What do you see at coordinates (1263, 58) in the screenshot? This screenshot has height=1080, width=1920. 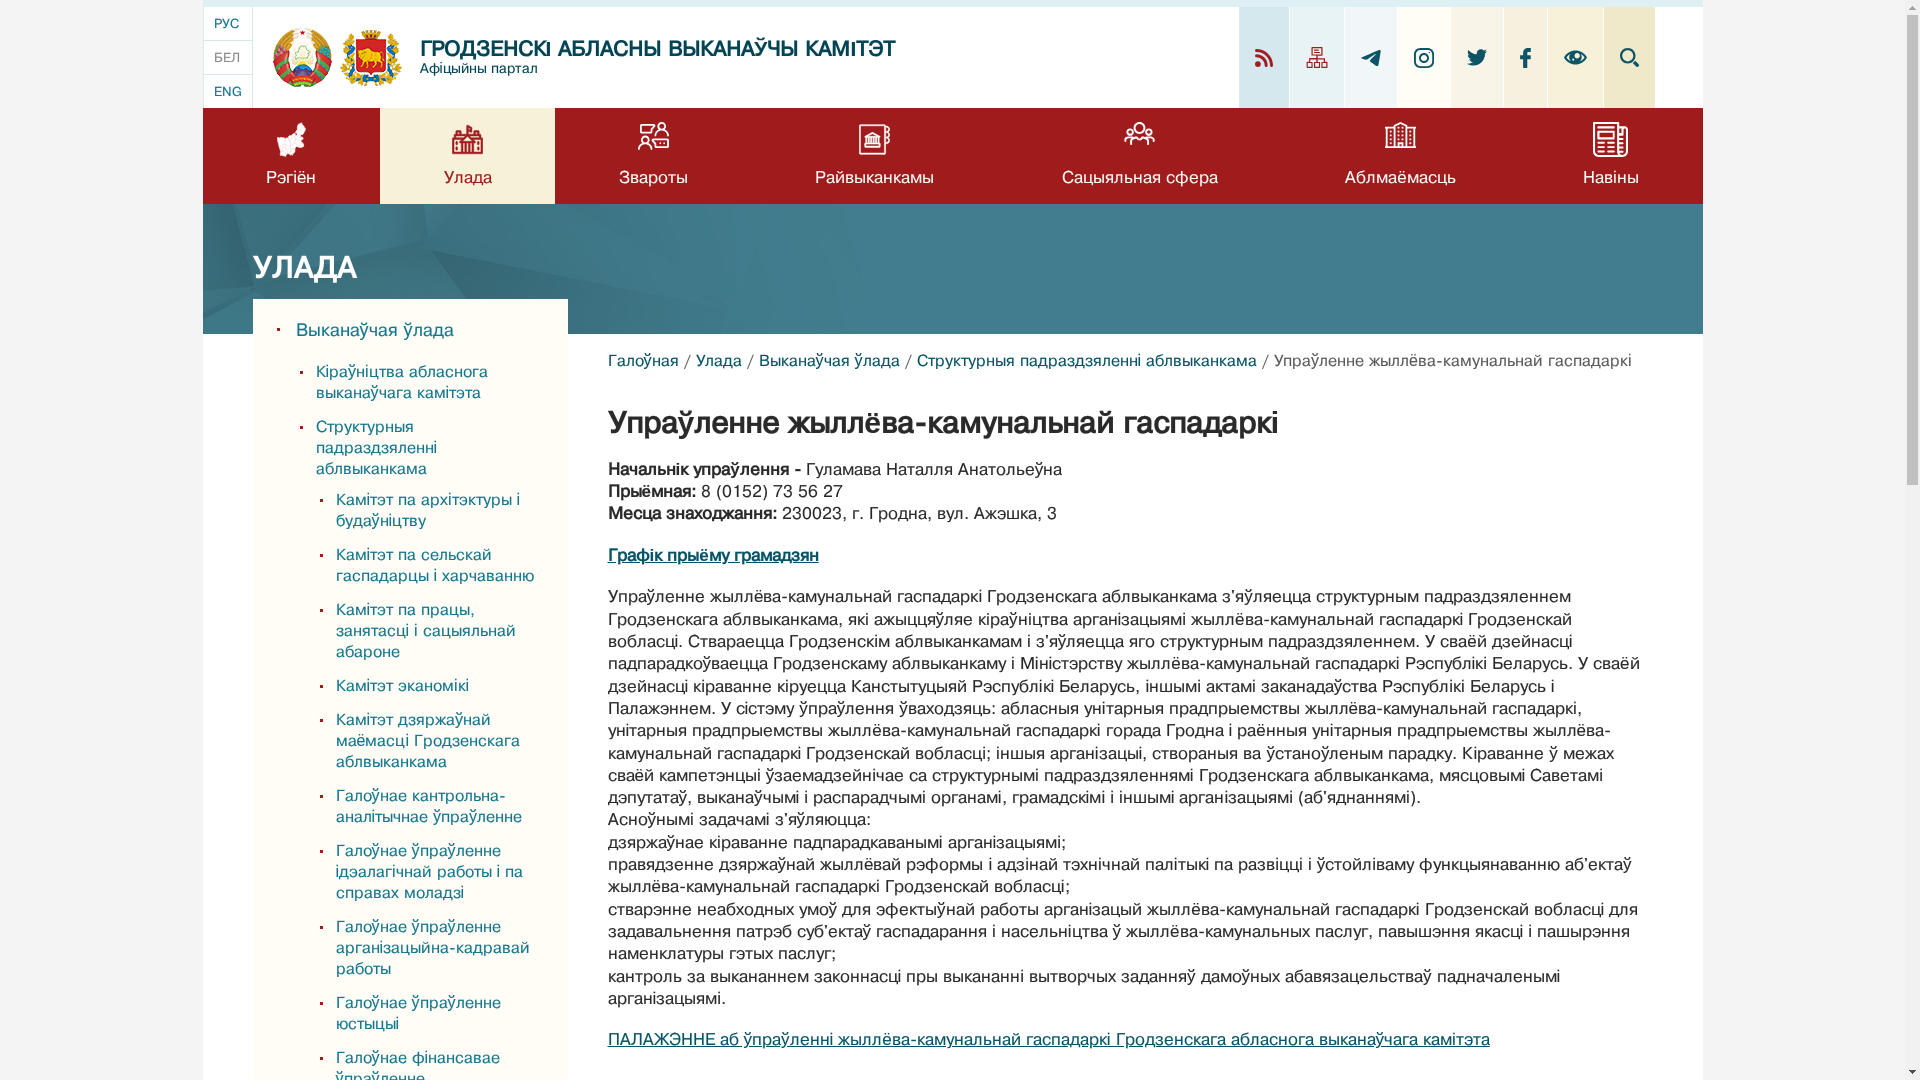 I see `rss` at bounding box center [1263, 58].